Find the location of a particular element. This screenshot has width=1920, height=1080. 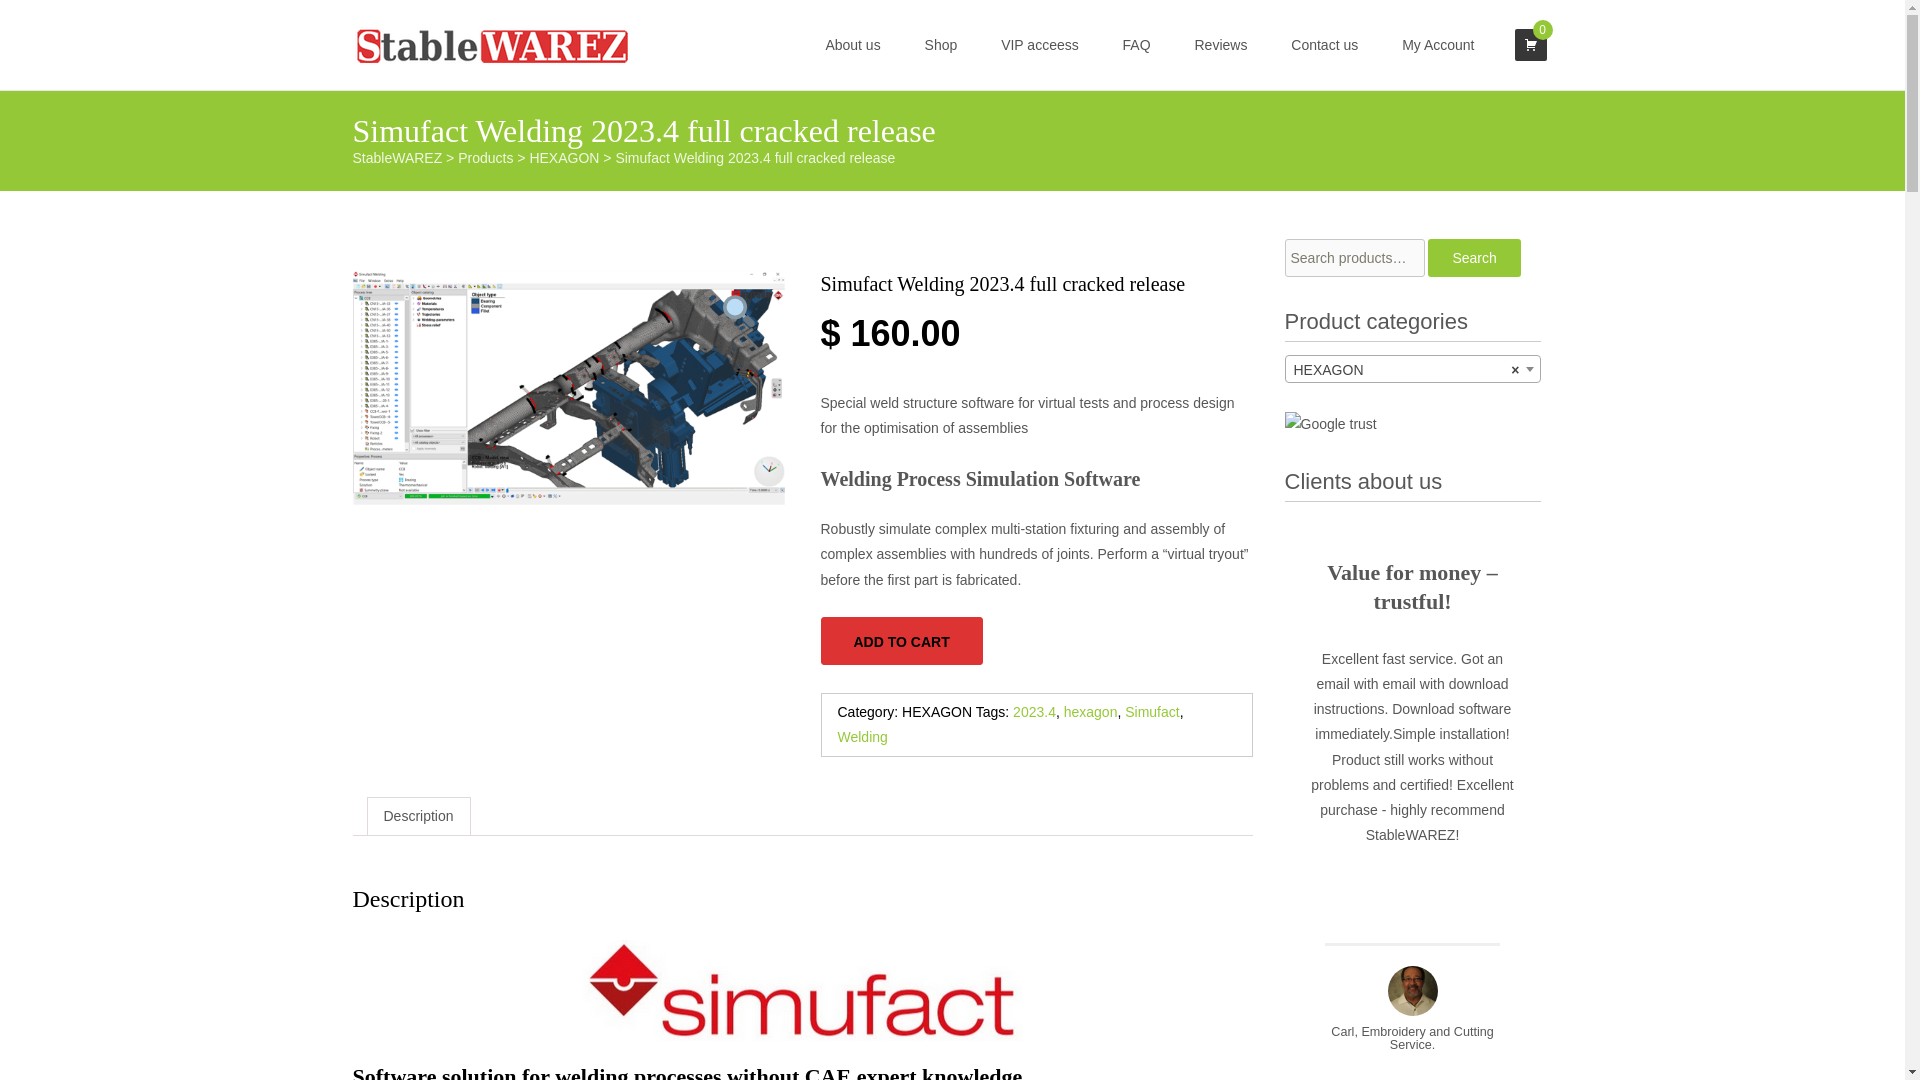

HEXAGON is located at coordinates (936, 712).